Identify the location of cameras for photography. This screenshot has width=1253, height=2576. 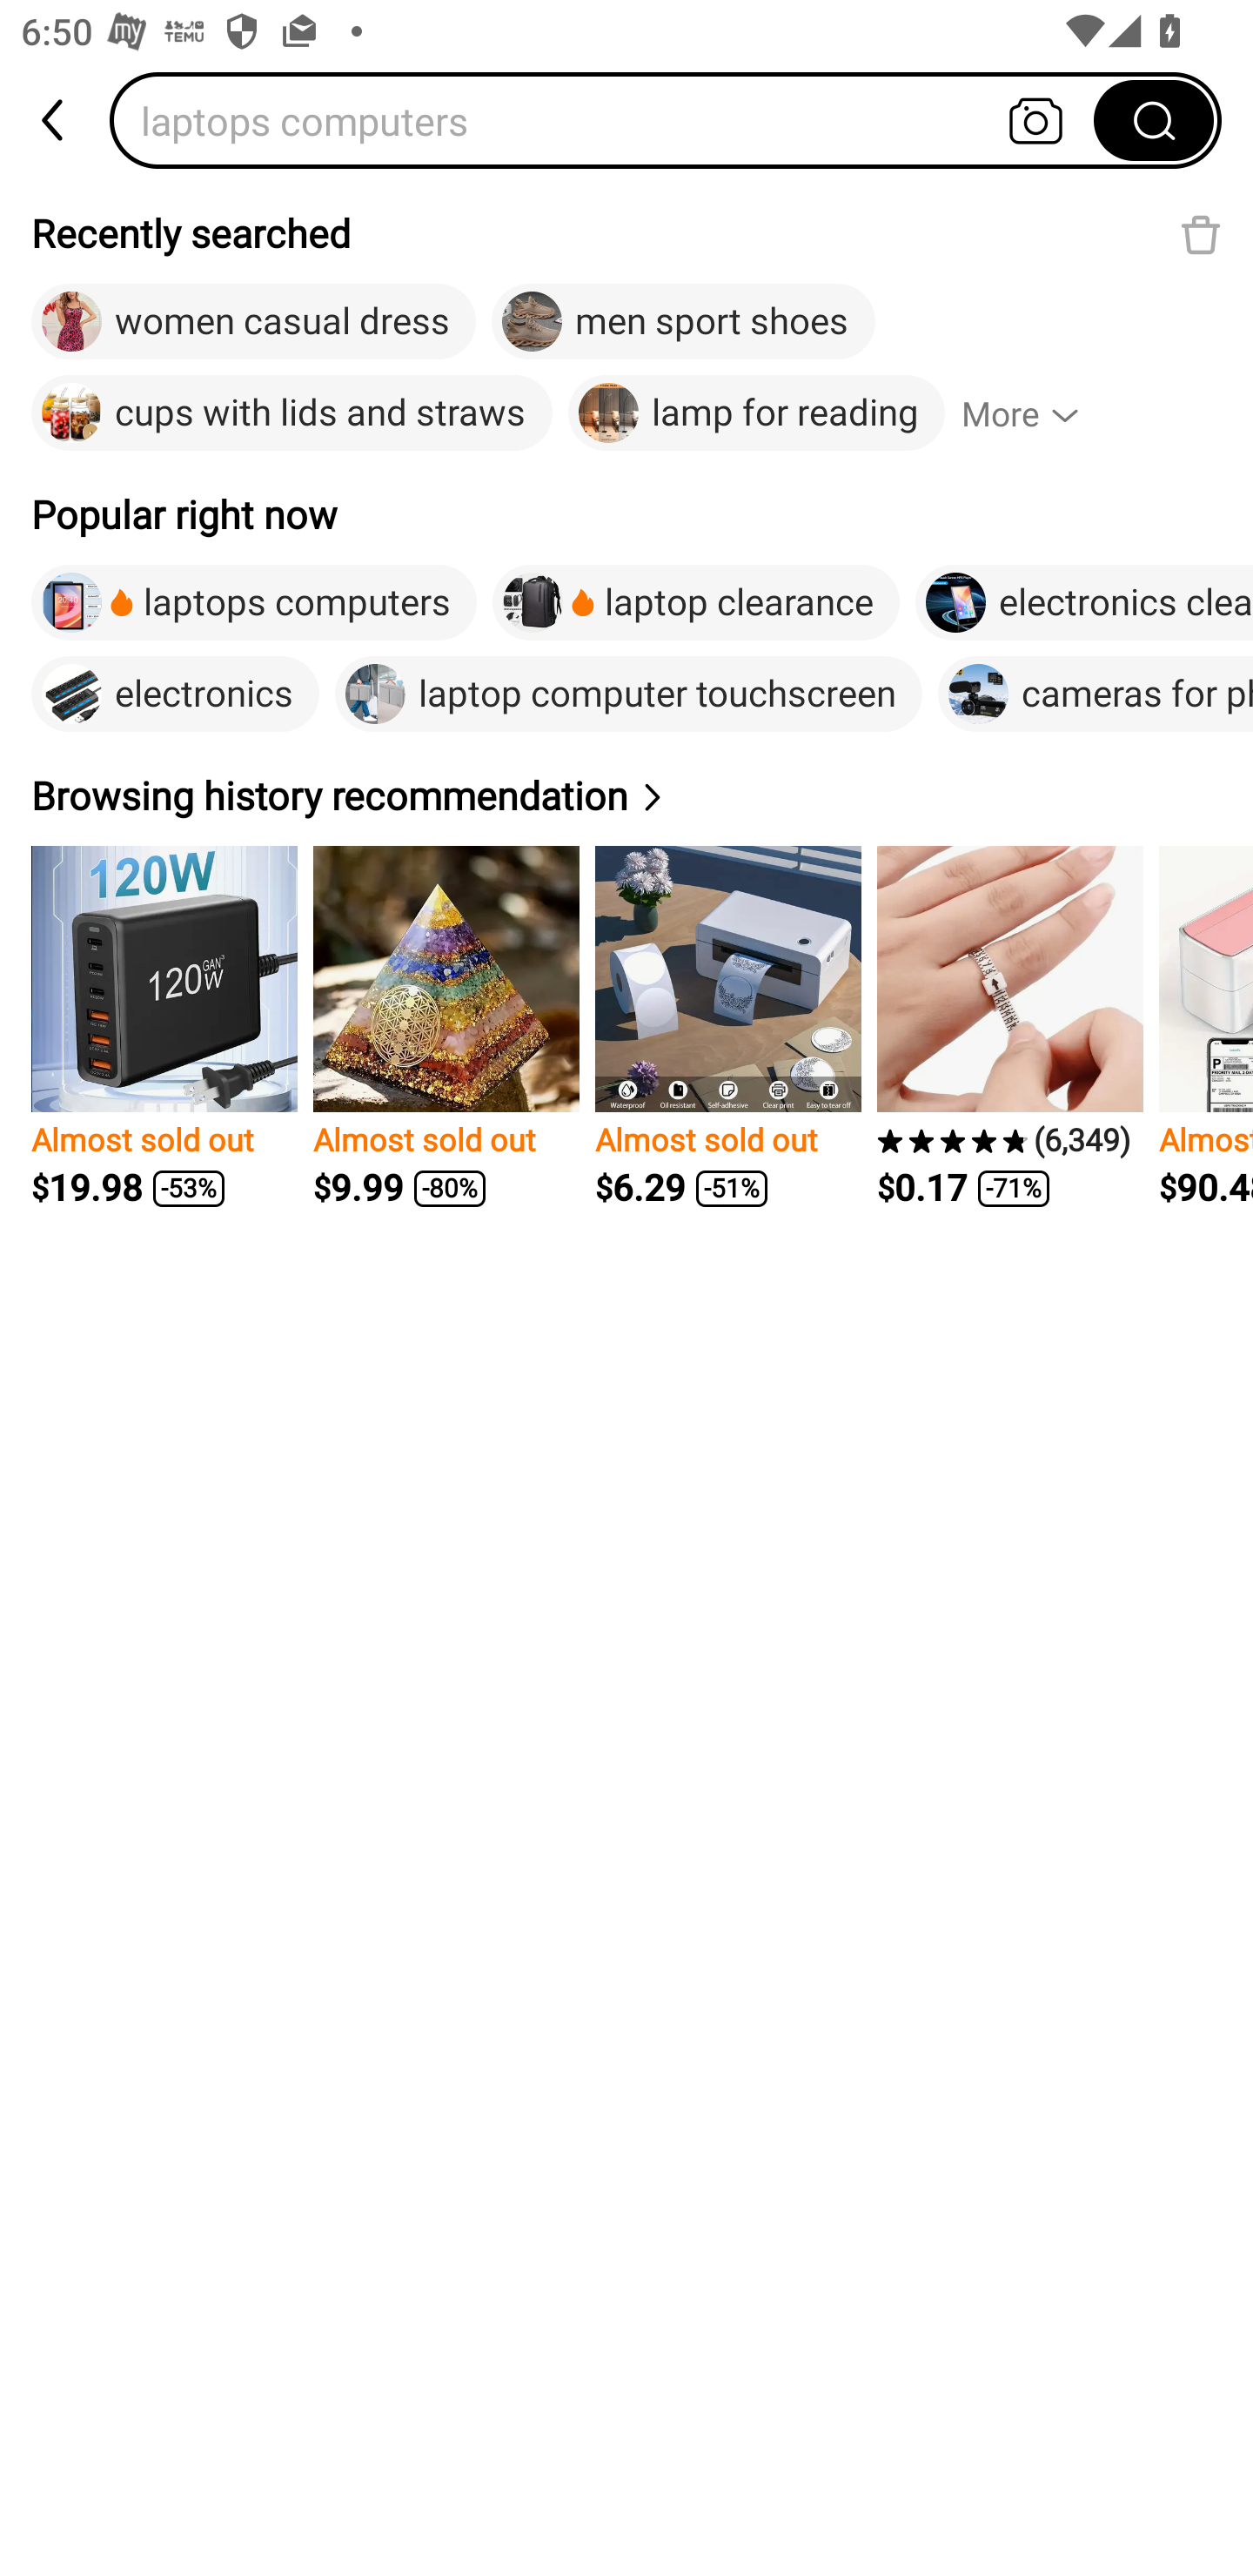
(1096, 694).